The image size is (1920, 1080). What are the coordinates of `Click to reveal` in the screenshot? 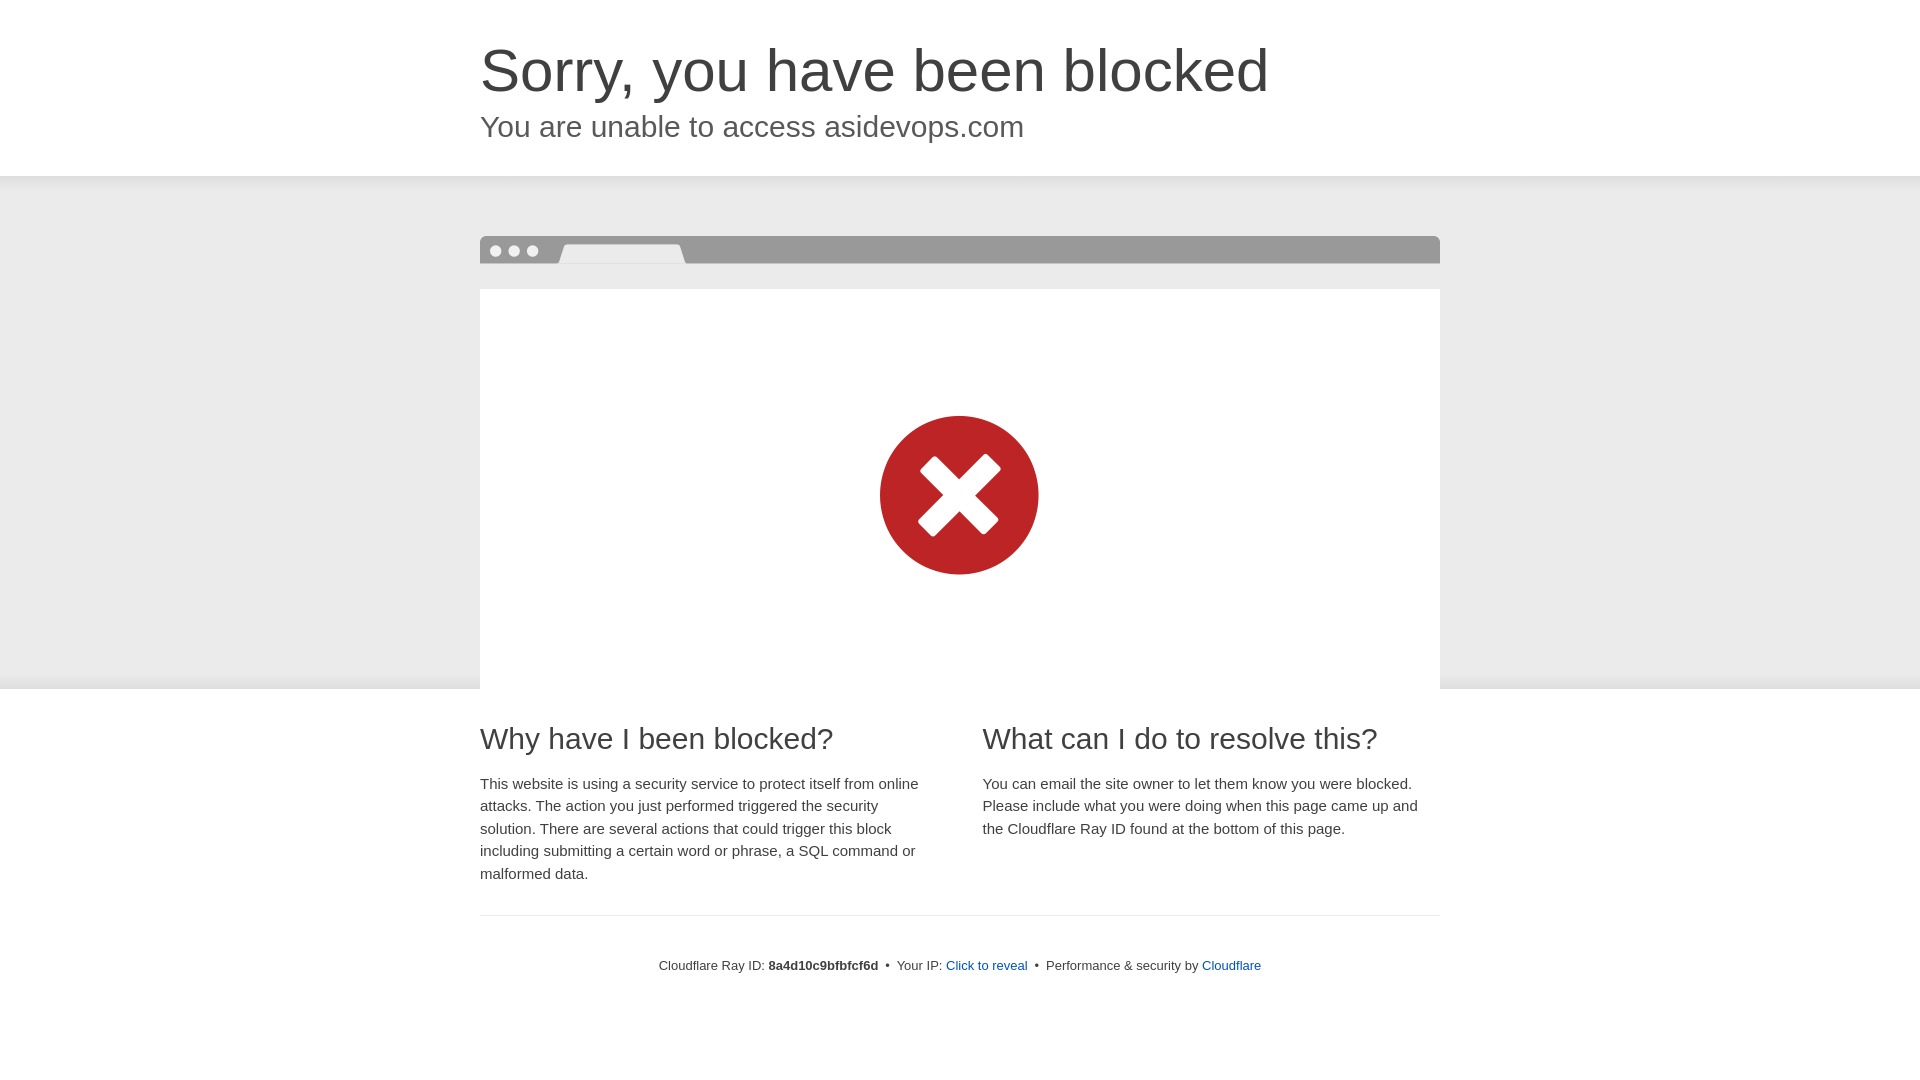 It's located at (986, 966).